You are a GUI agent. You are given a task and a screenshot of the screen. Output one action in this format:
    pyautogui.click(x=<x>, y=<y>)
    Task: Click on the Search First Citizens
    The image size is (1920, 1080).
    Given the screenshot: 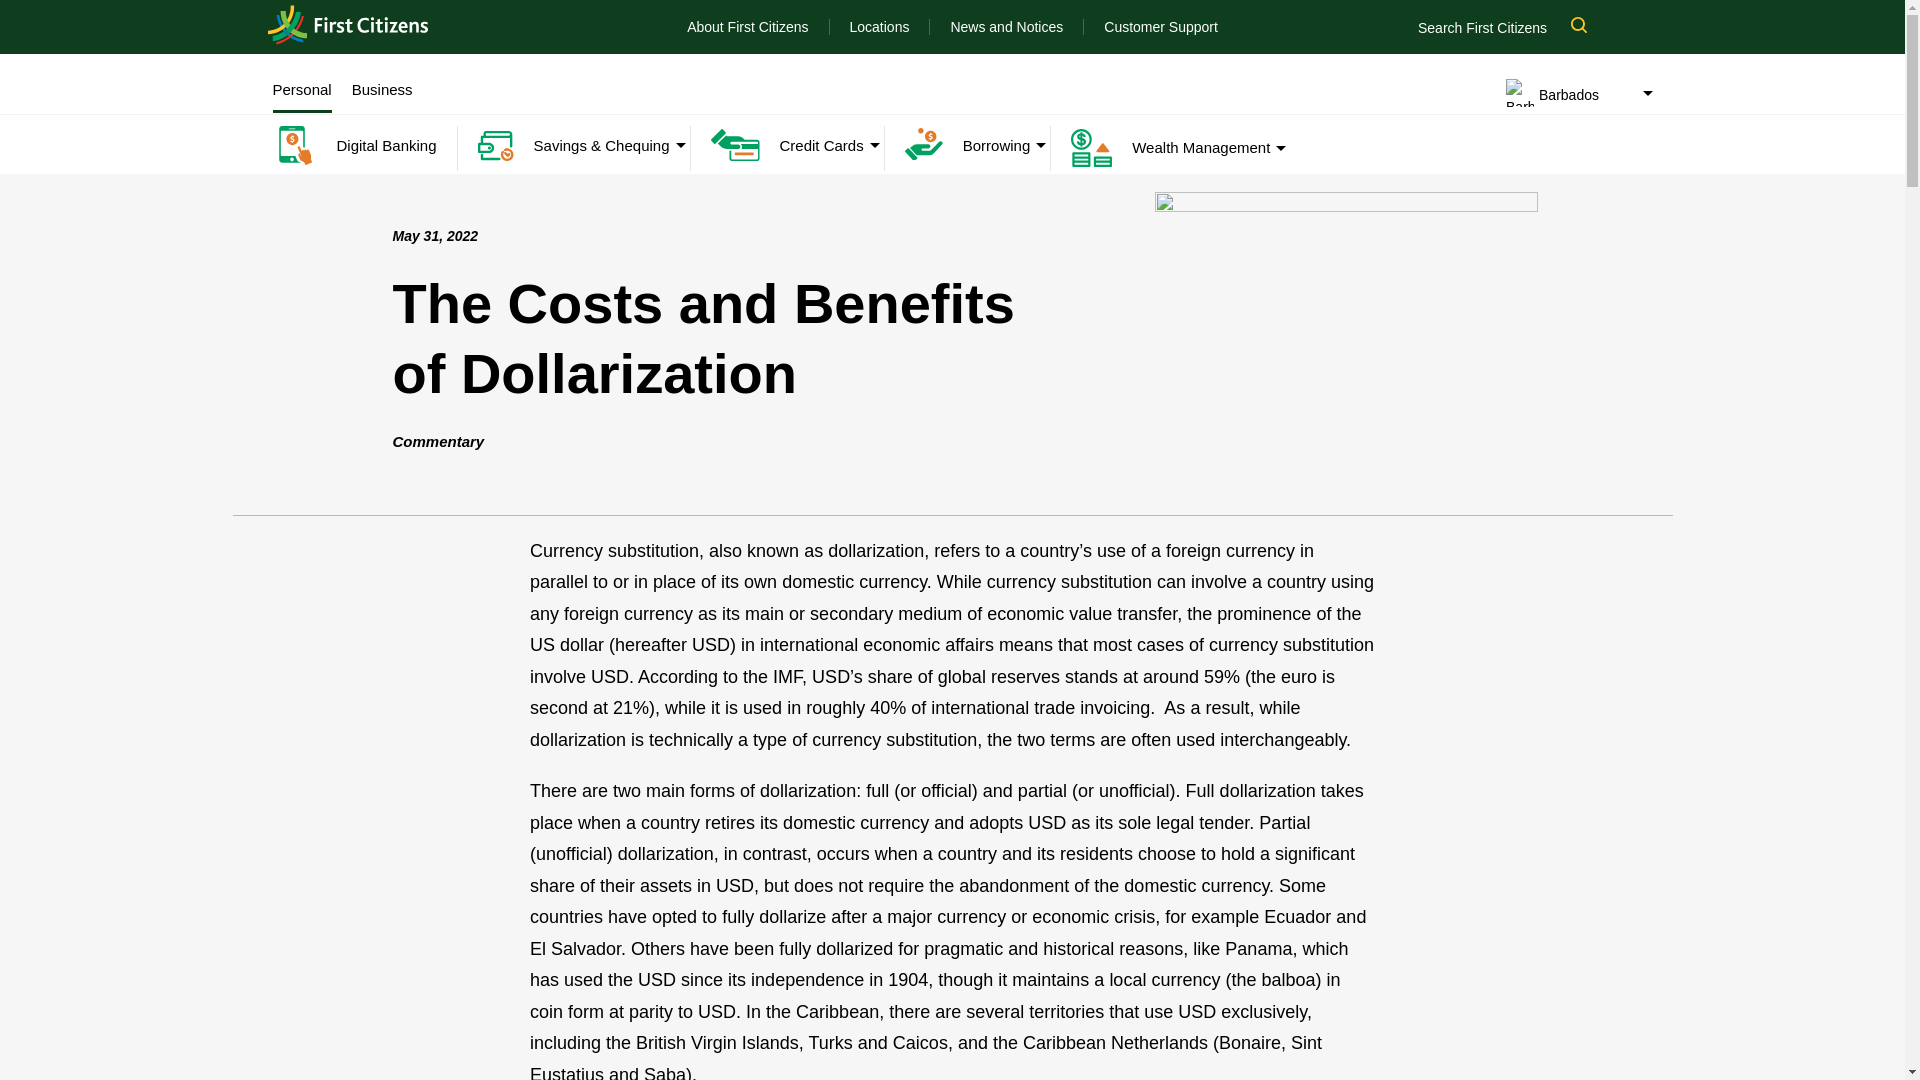 What is the action you would take?
    pyautogui.click(x=1512, y=26)
    